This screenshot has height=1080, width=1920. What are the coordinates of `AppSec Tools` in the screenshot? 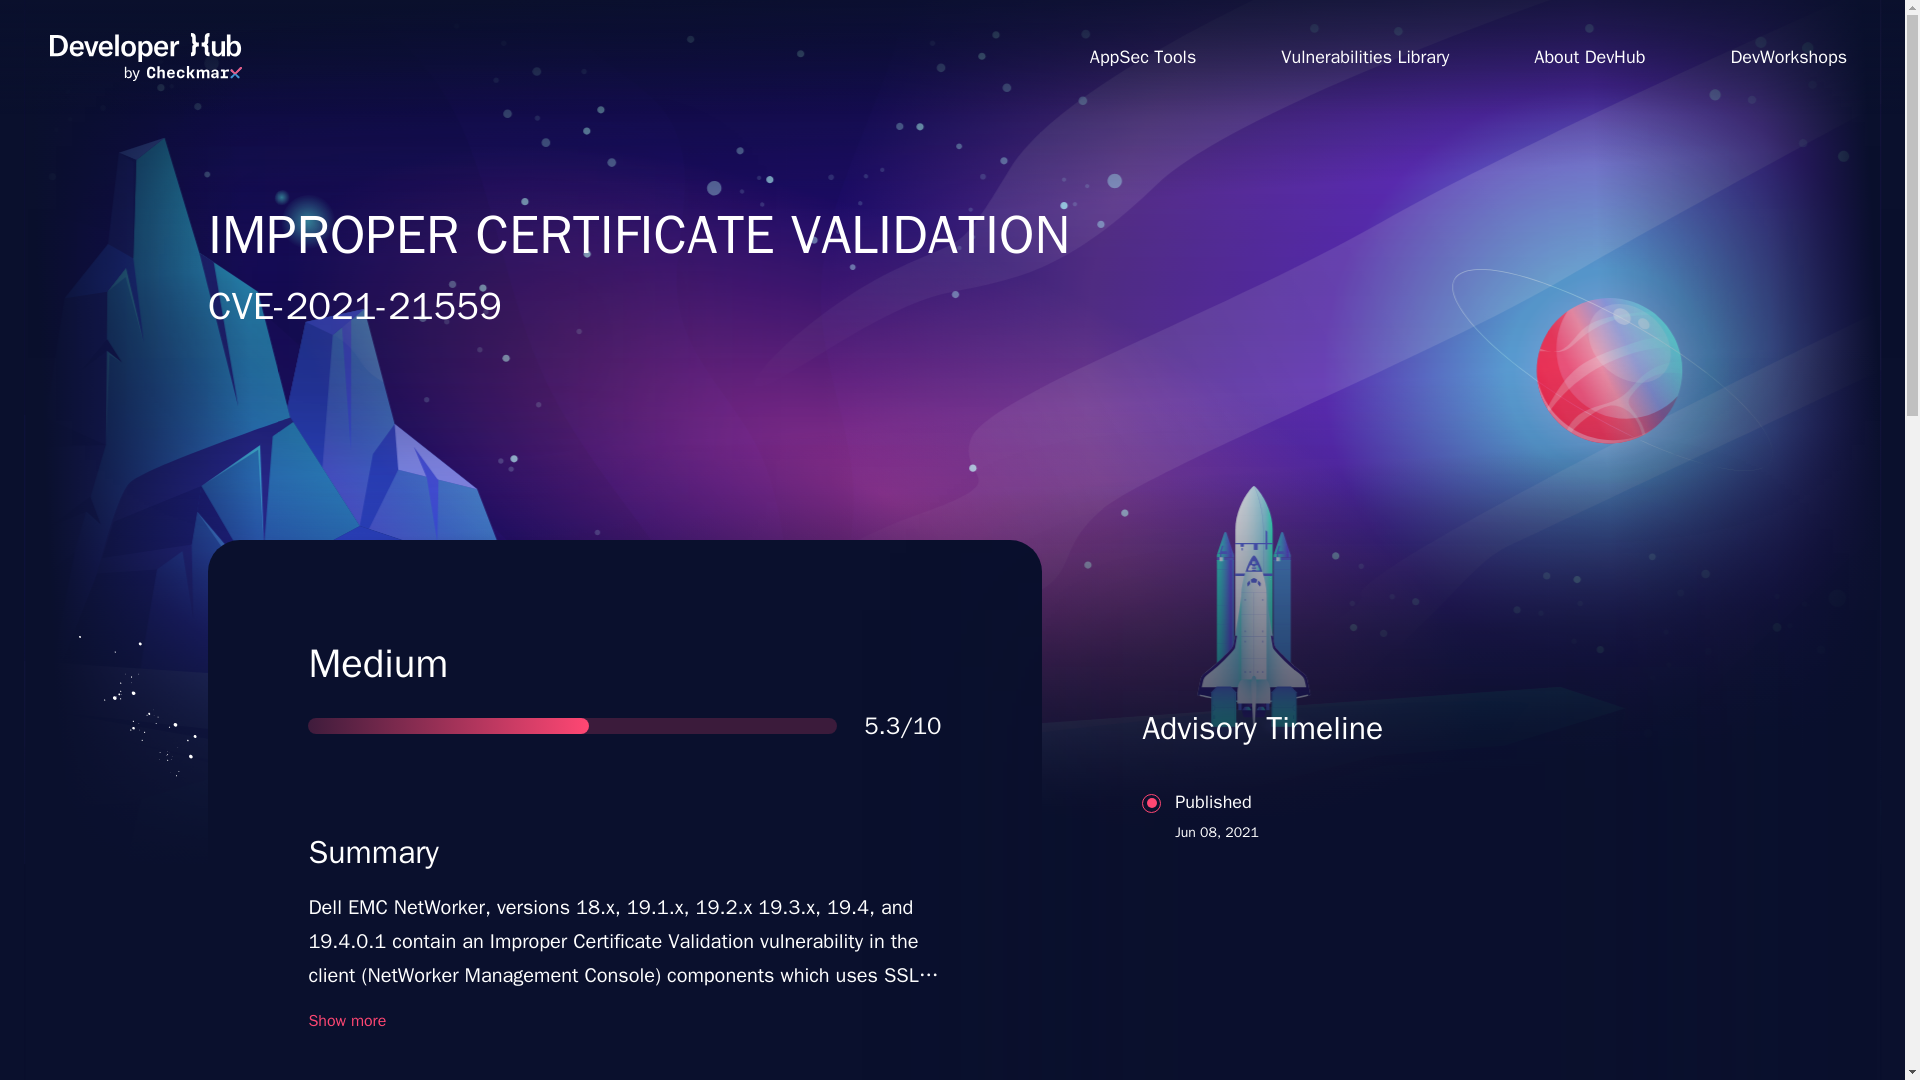 It's located at (346, 1020).